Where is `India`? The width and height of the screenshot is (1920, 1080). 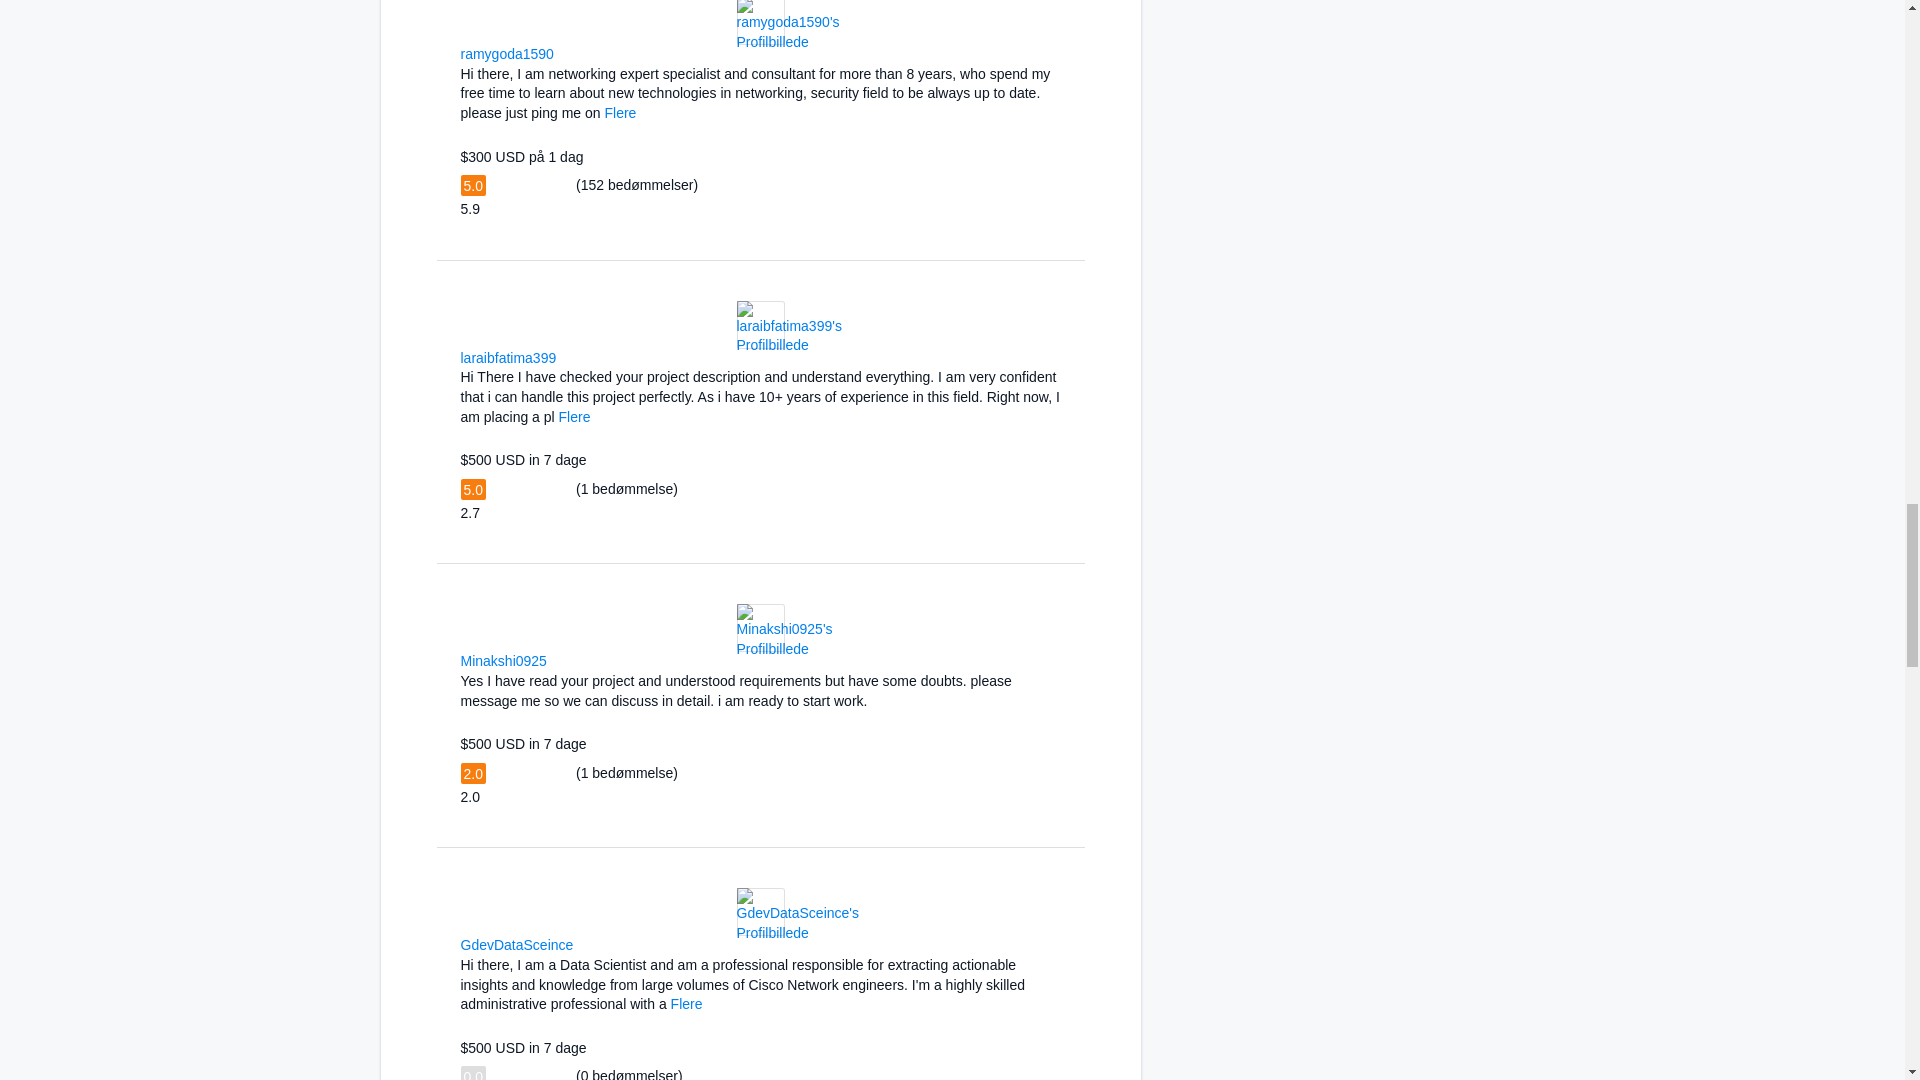
India is located at coordinates (560, 660).